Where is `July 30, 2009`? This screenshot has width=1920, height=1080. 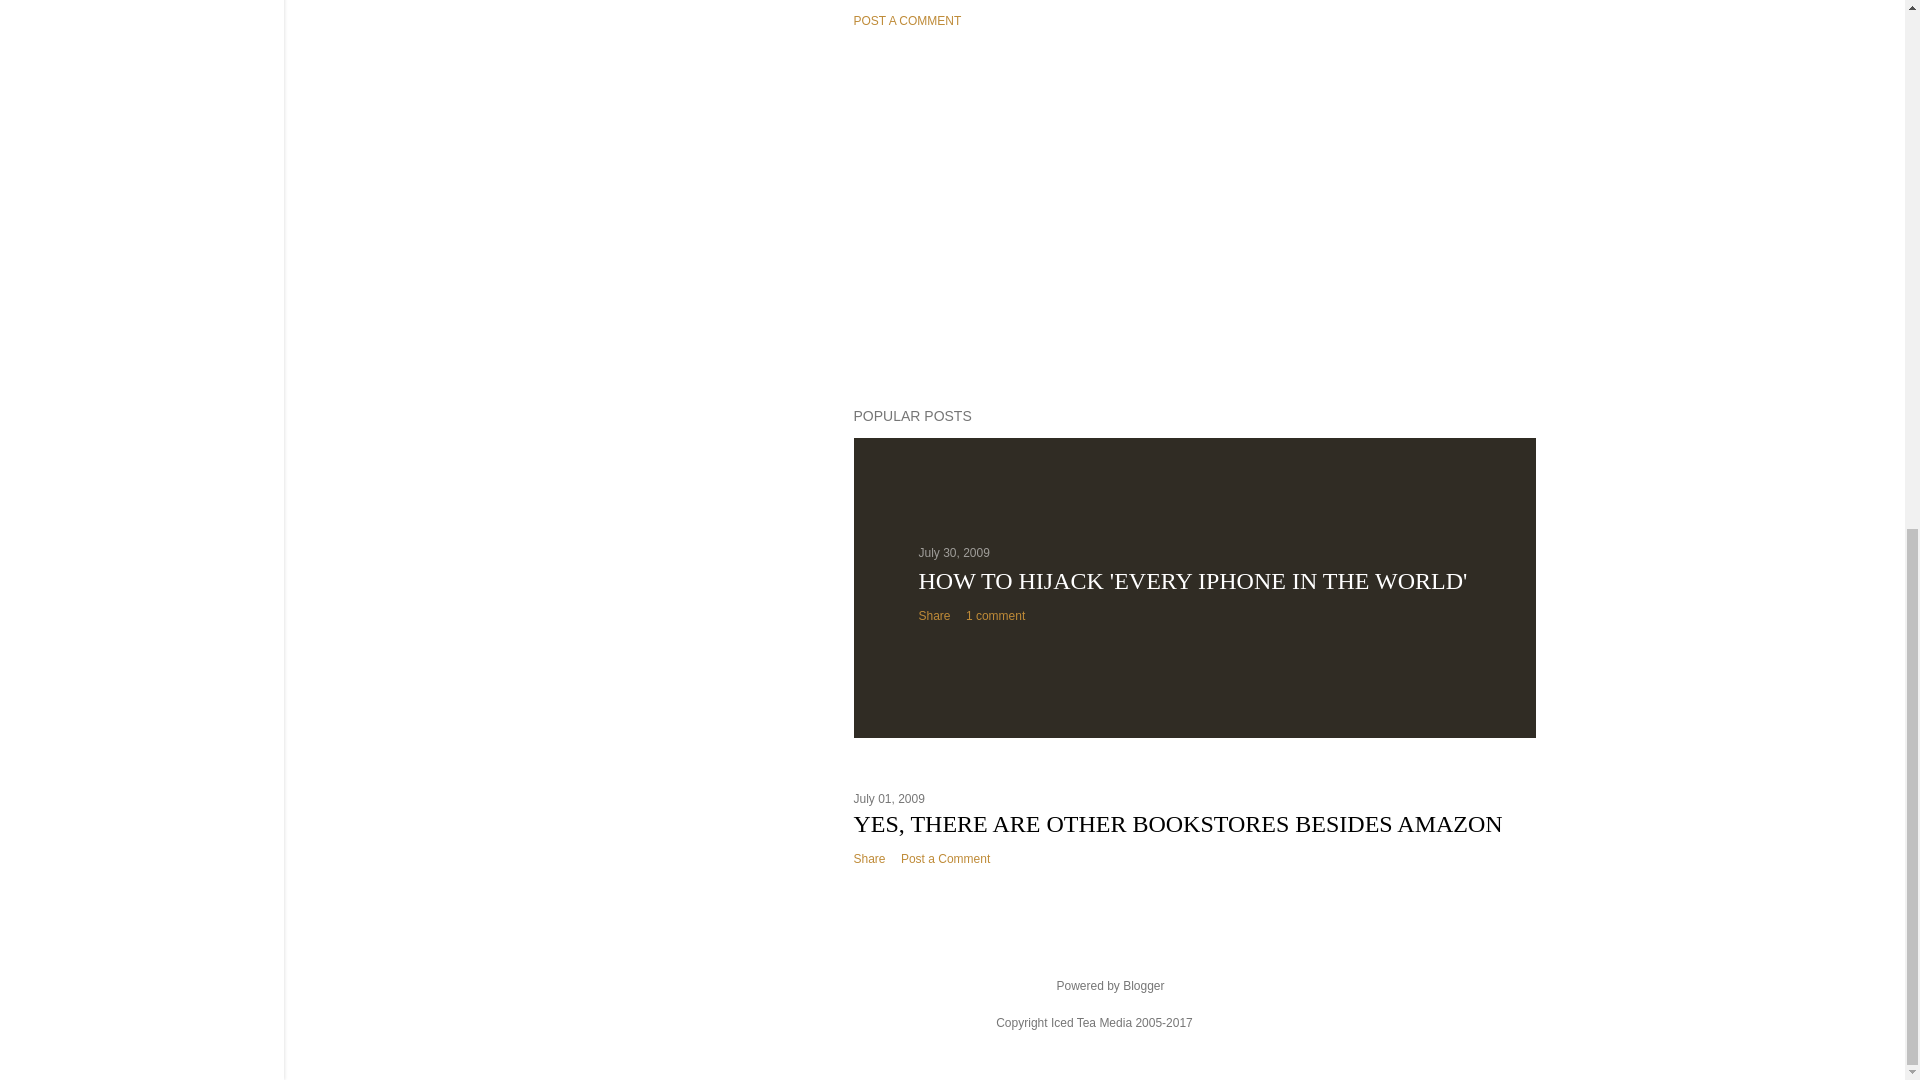 July 30, 2009 is located at coordinates (952, 553).